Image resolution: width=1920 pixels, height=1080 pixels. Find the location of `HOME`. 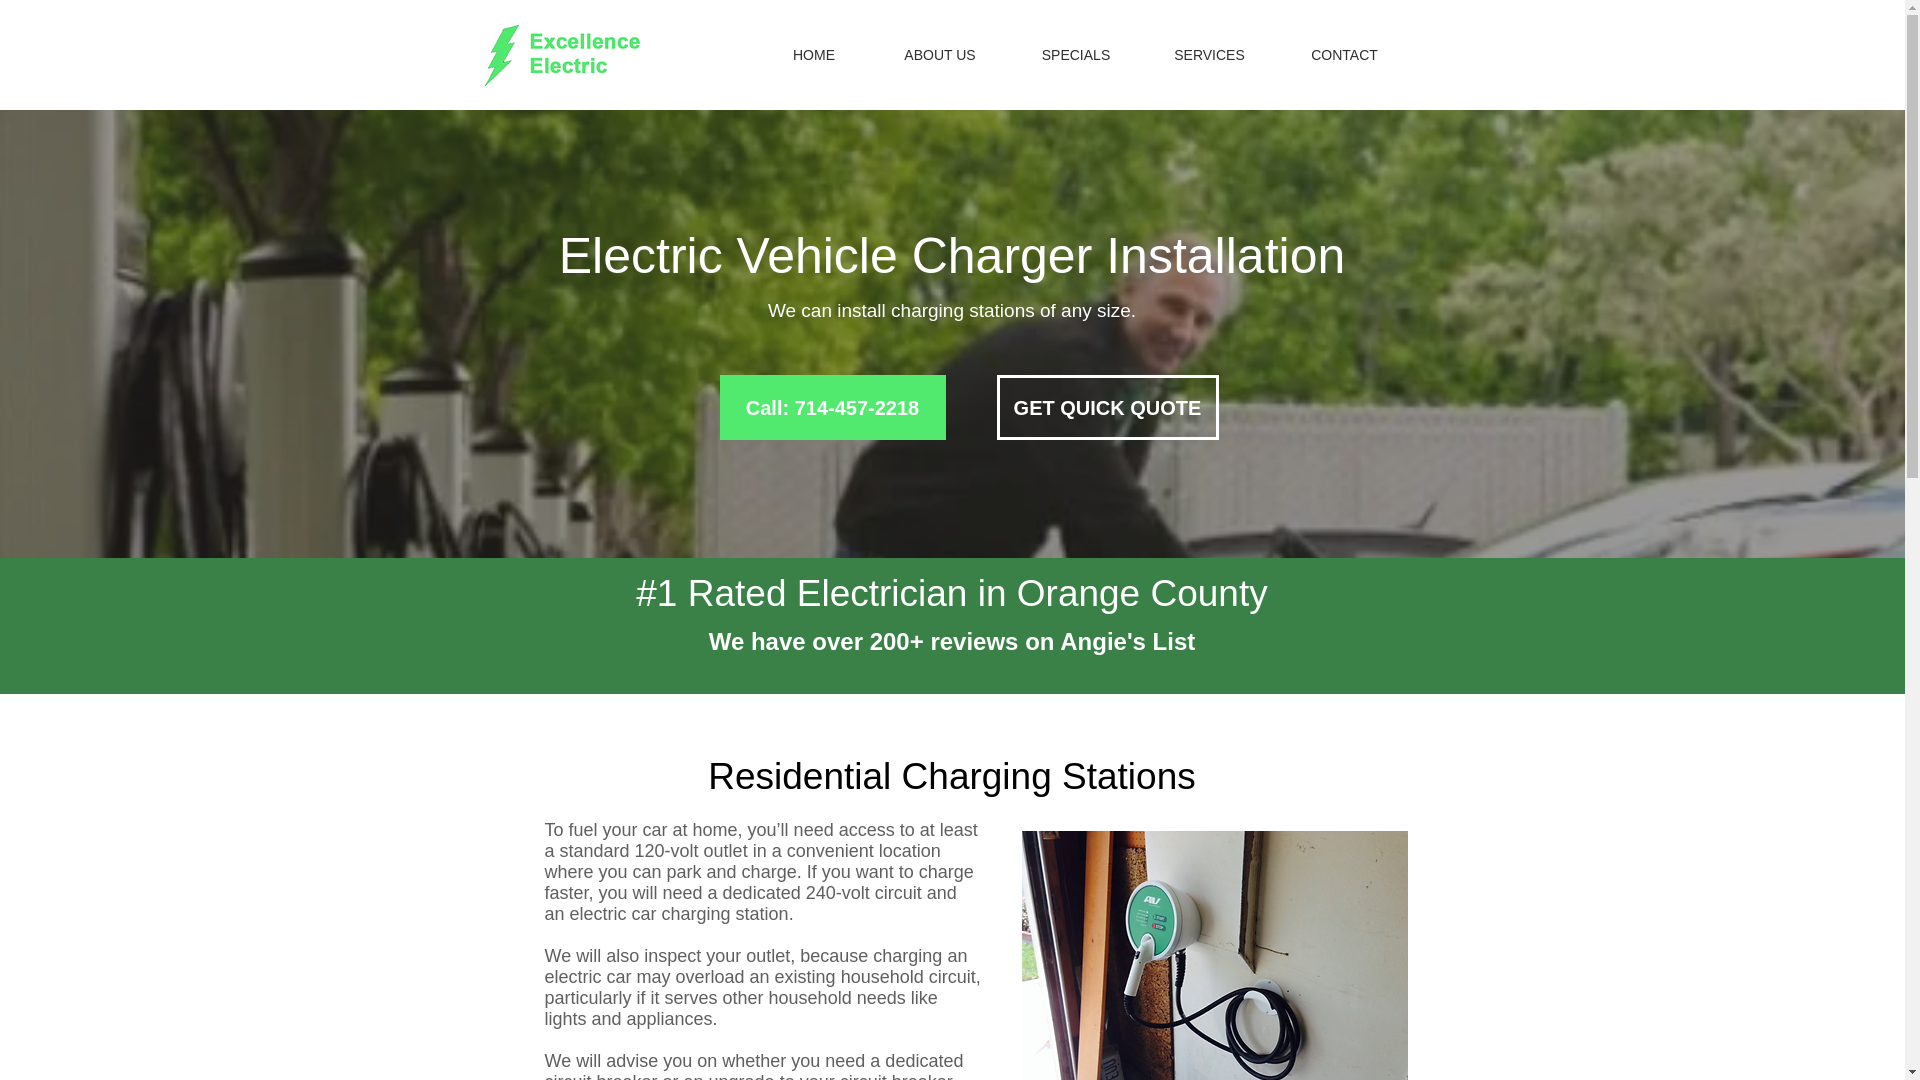

HOME is located at coordinates (814, 55).